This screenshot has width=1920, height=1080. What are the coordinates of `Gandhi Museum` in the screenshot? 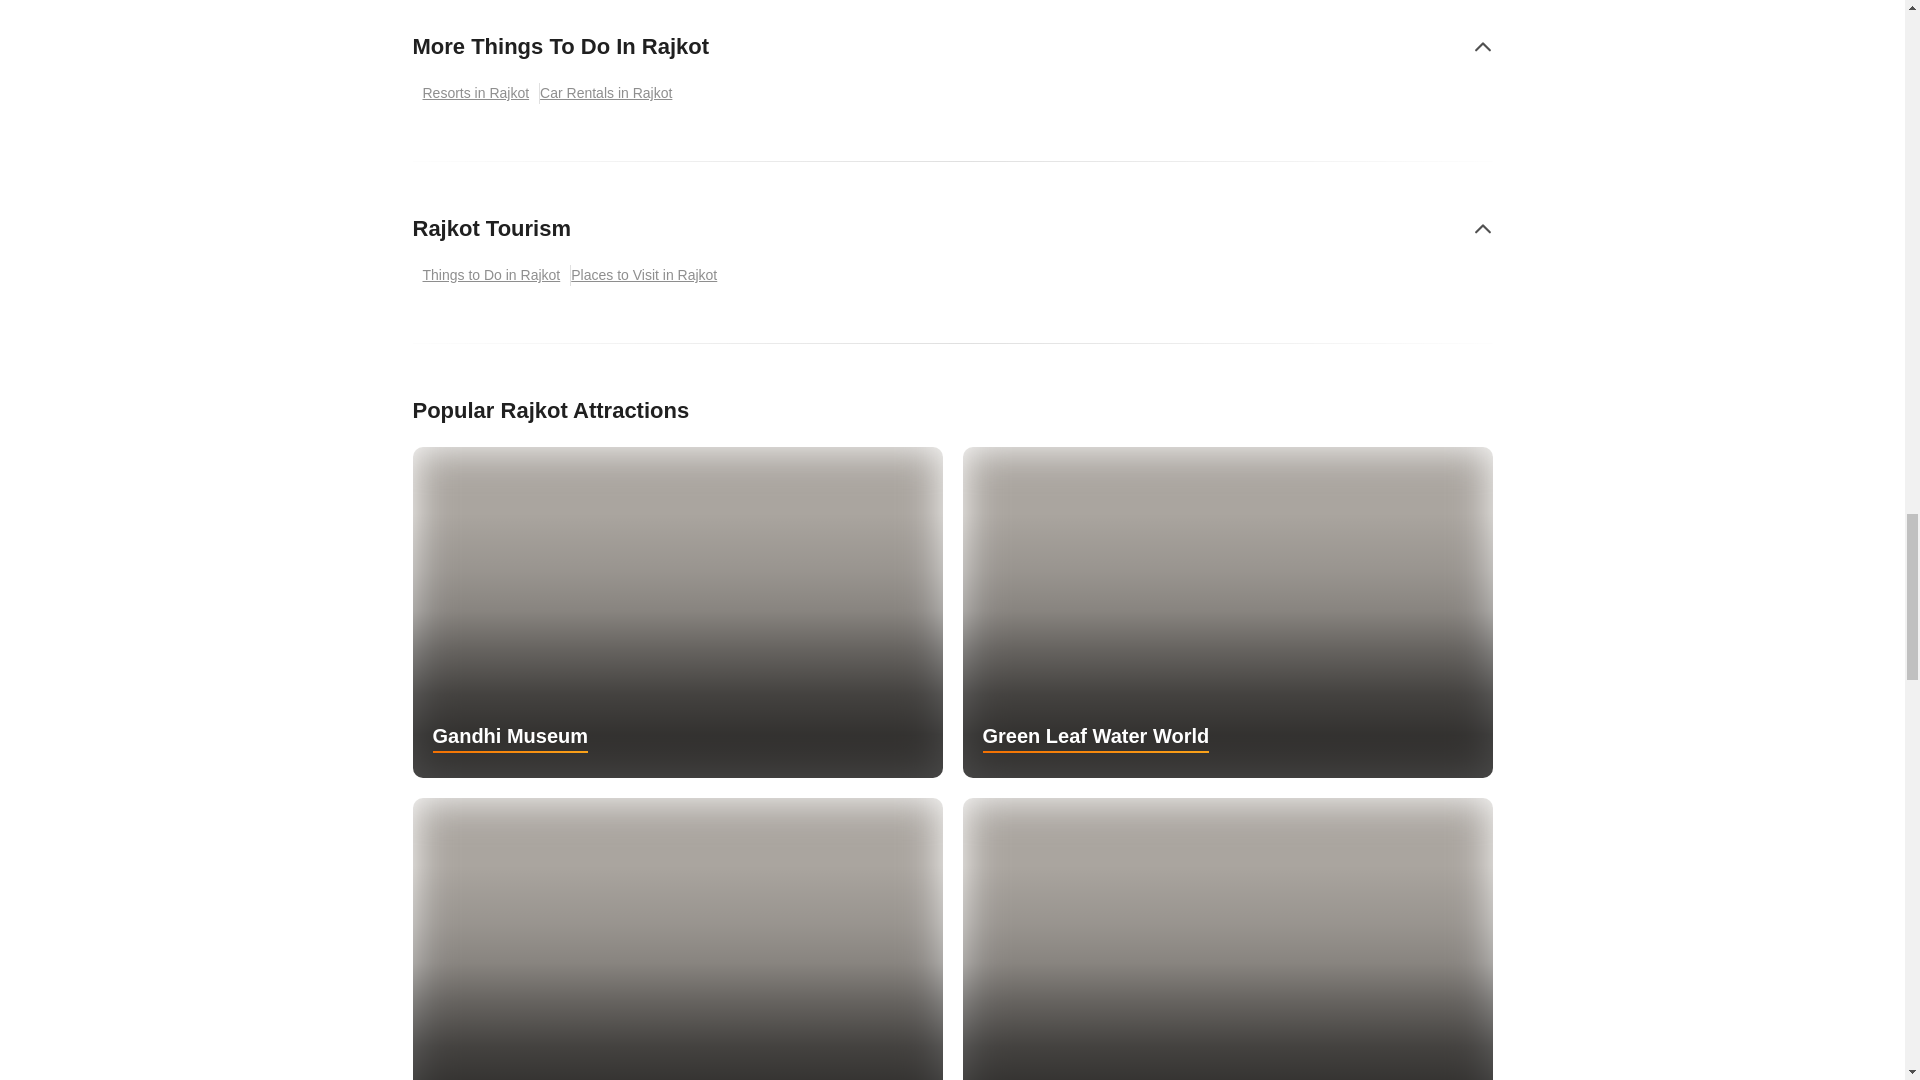 It's located at (677, 612).